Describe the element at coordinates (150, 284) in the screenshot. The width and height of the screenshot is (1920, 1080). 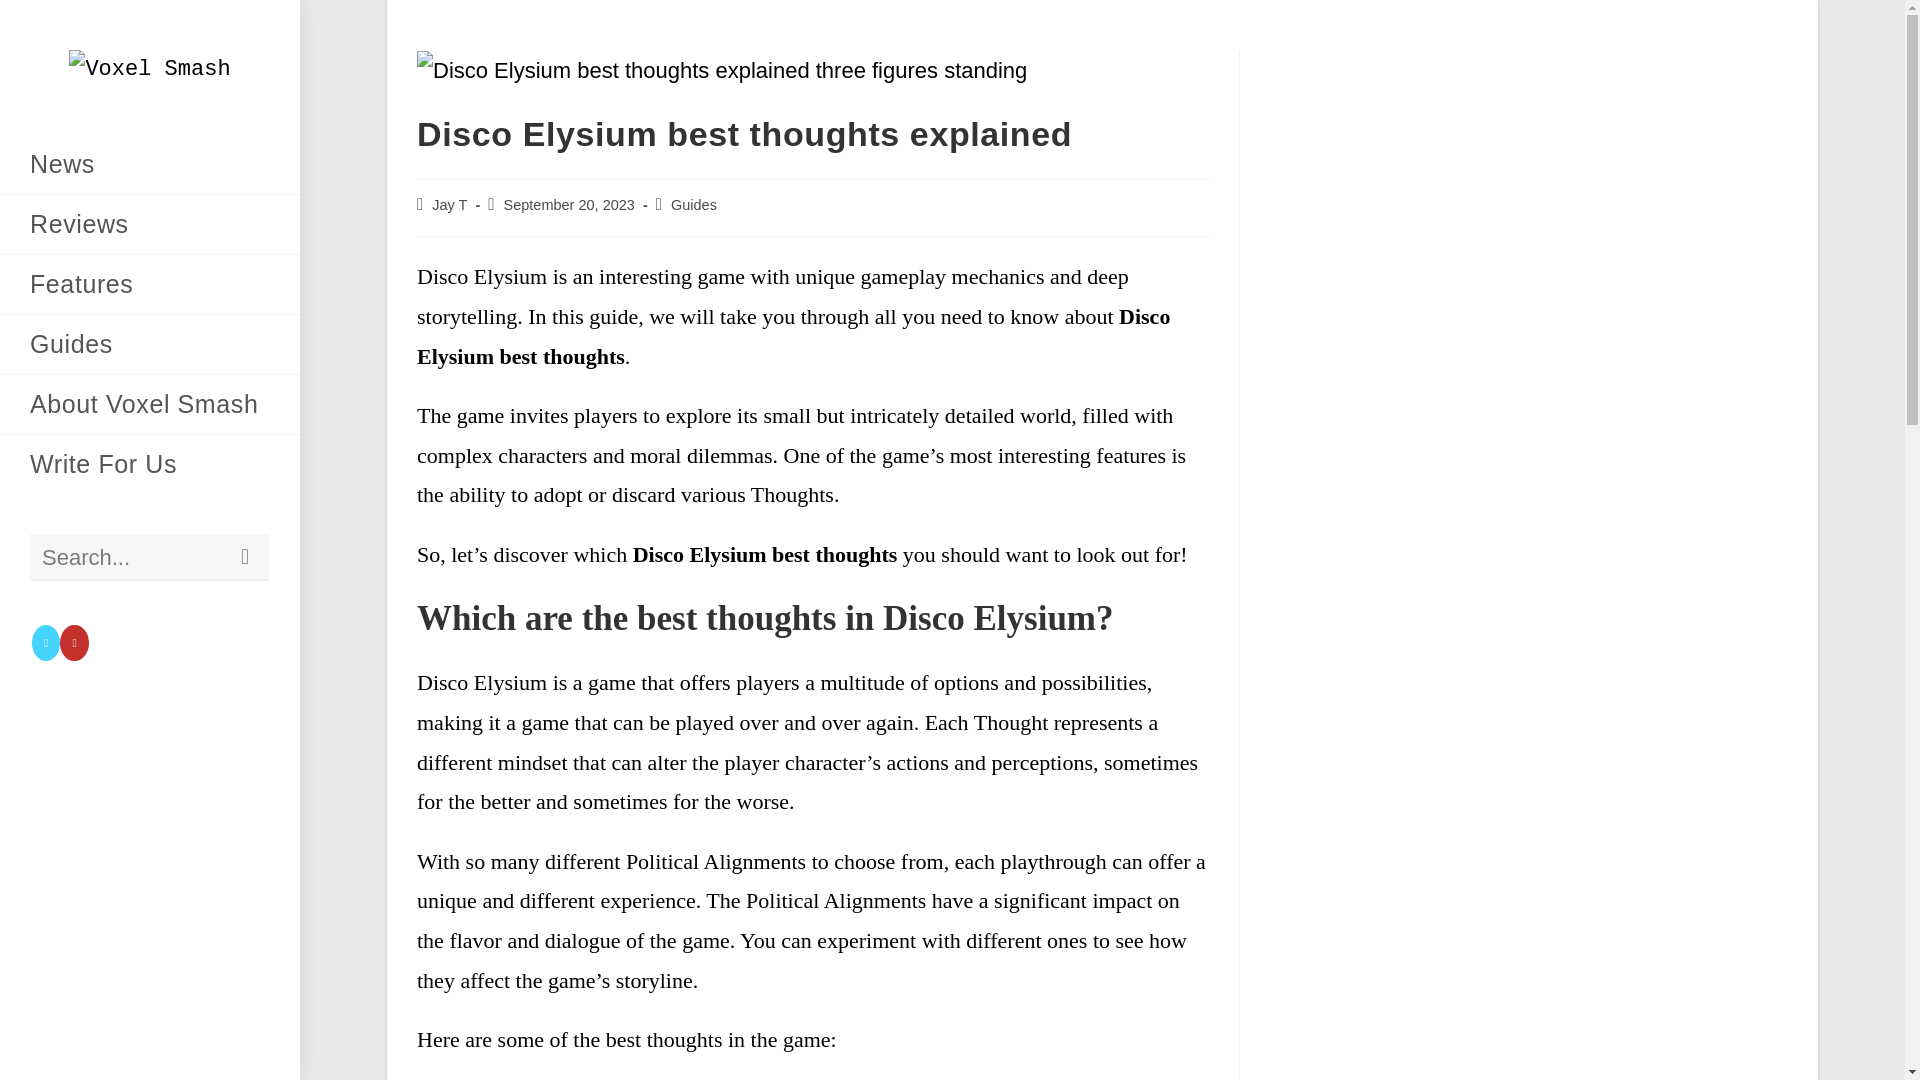
I see `Features` at that location.